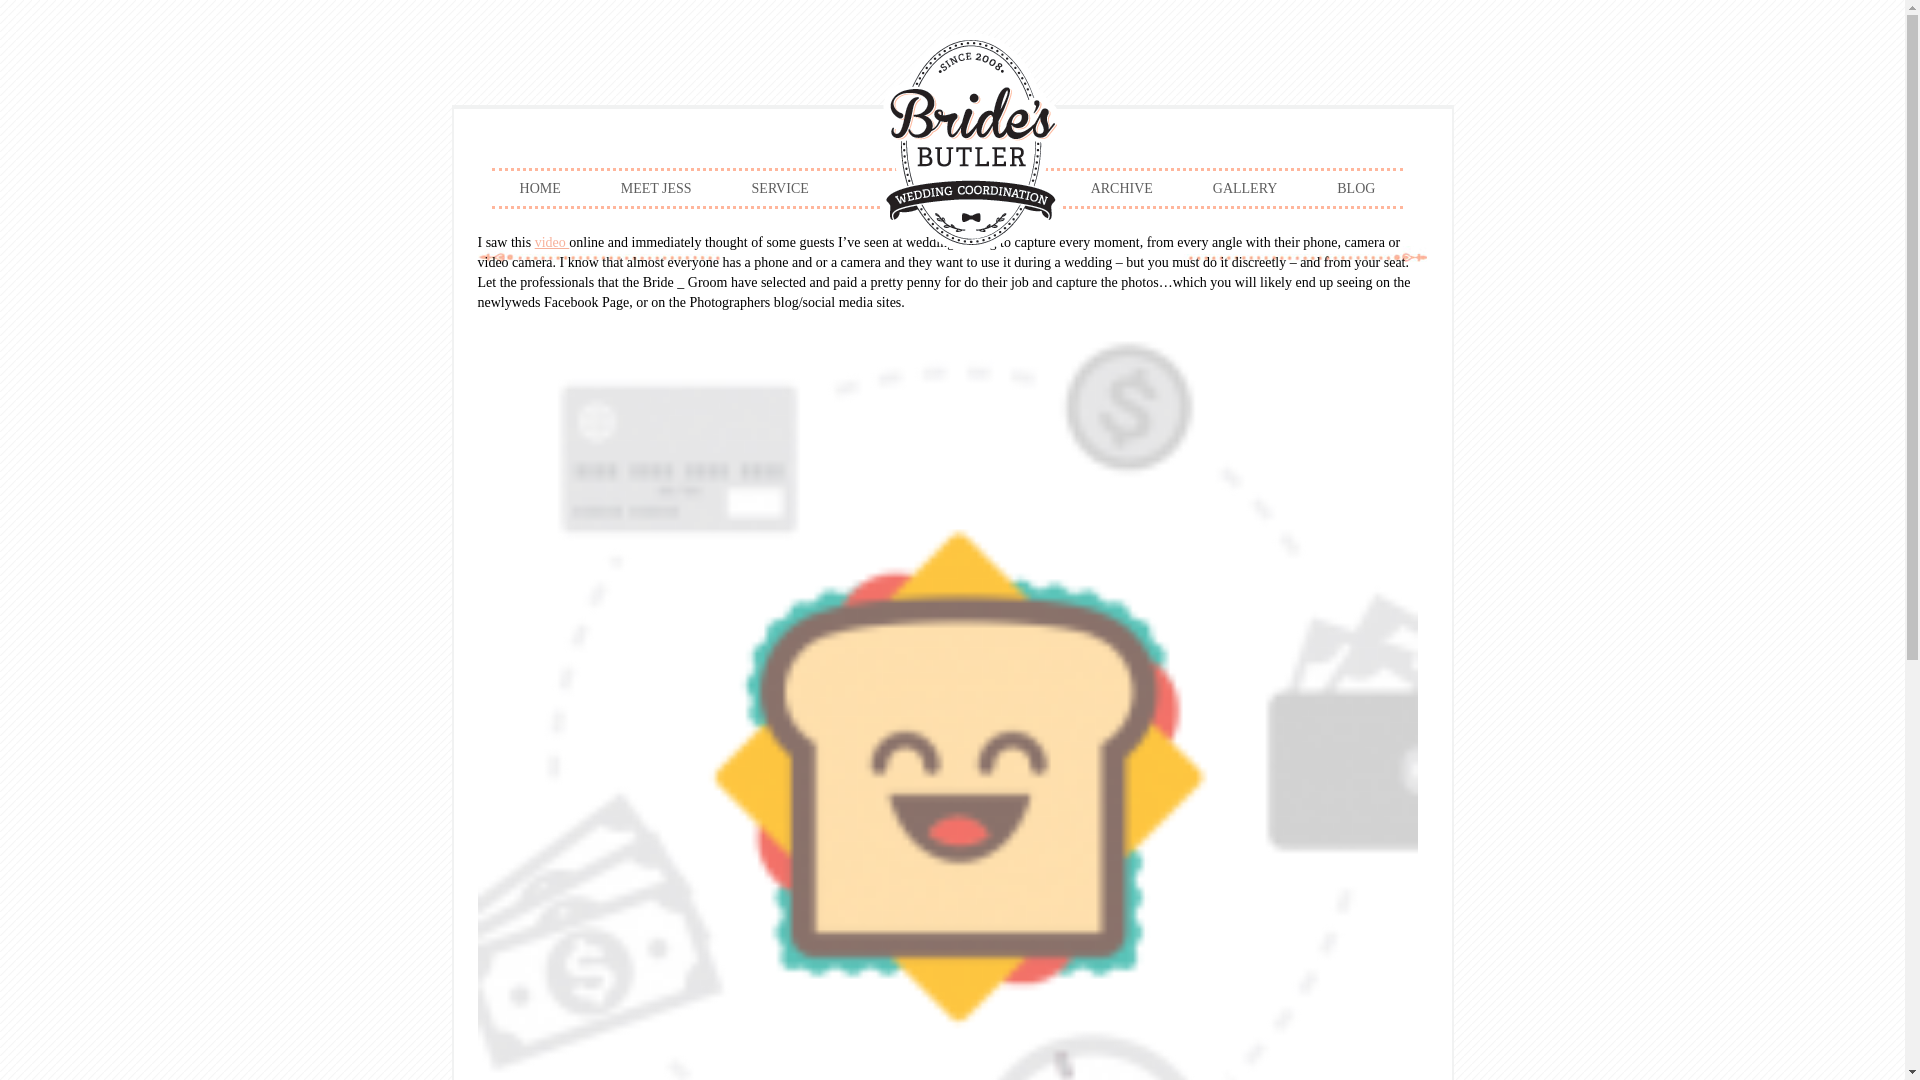 Image resolution: width=1920 pixels, height=1080 pixels. Describe the element at coordinates (947, 153) in the screenshot. I see `Menu` at that location.